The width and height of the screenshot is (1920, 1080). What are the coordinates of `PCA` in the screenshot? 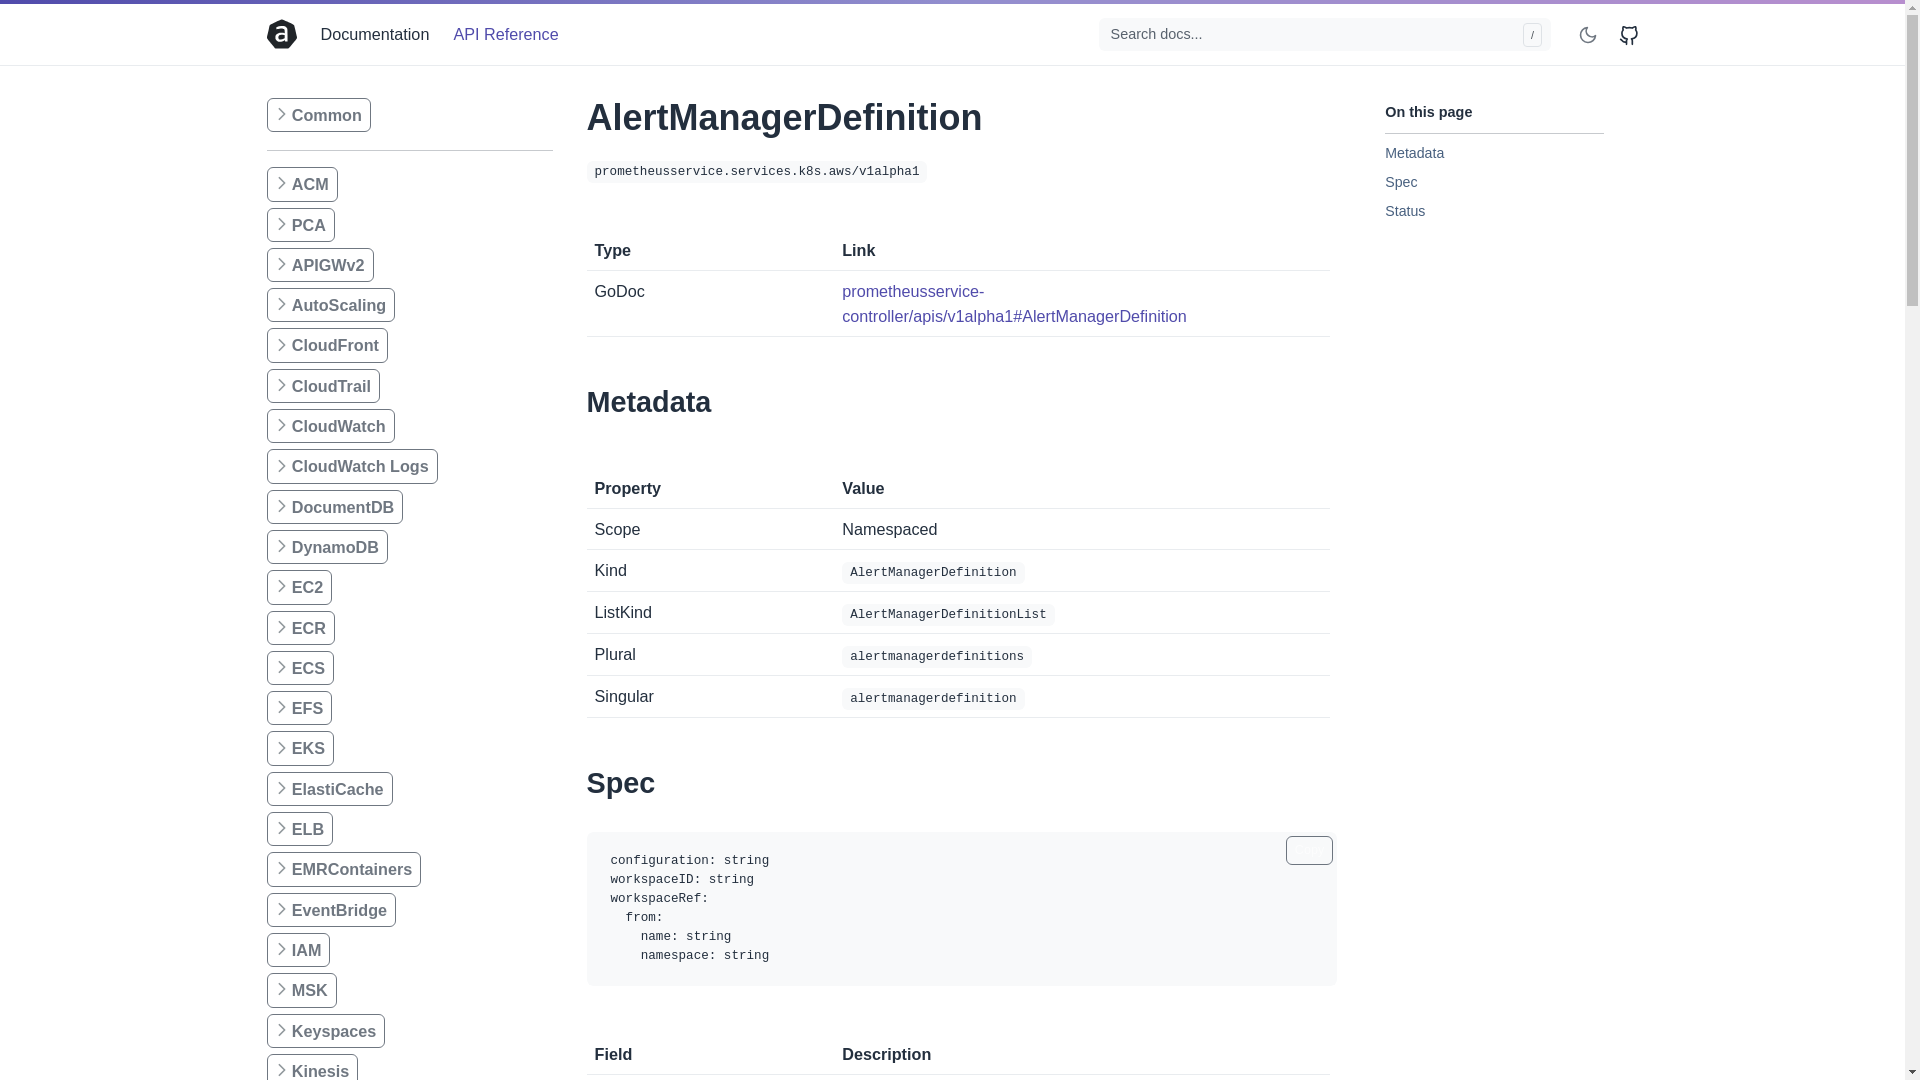 It's located at (300, 224).